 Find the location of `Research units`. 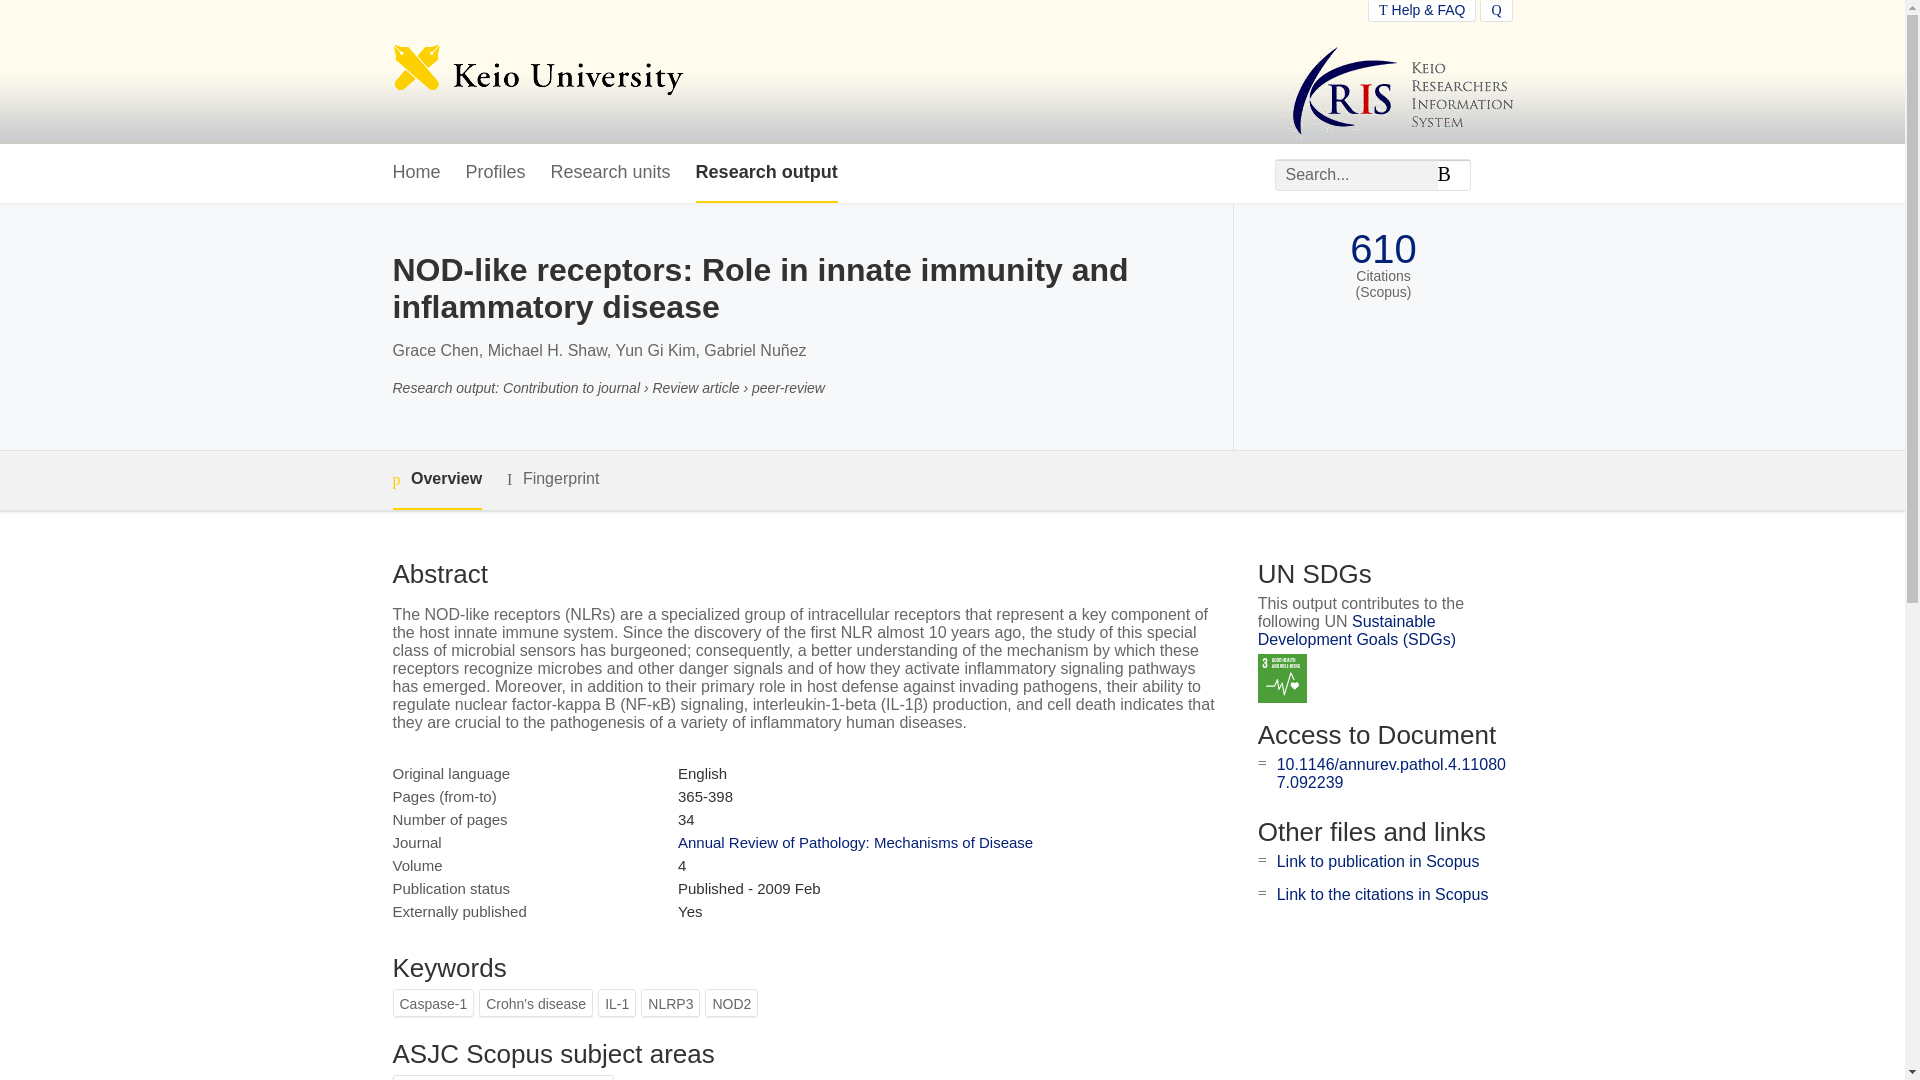

Research units is located at coordinates (610, 173).